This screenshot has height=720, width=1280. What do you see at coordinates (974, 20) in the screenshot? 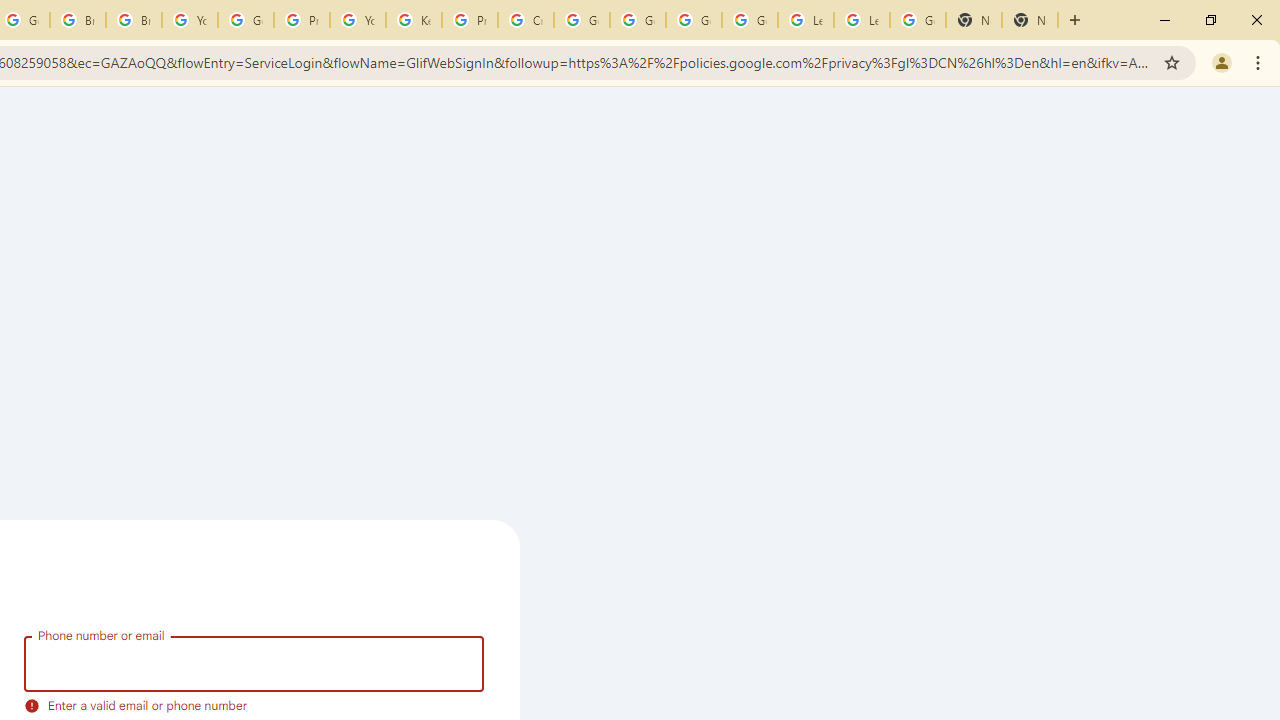
I see `New Tab` at bounding box center [974, 20].